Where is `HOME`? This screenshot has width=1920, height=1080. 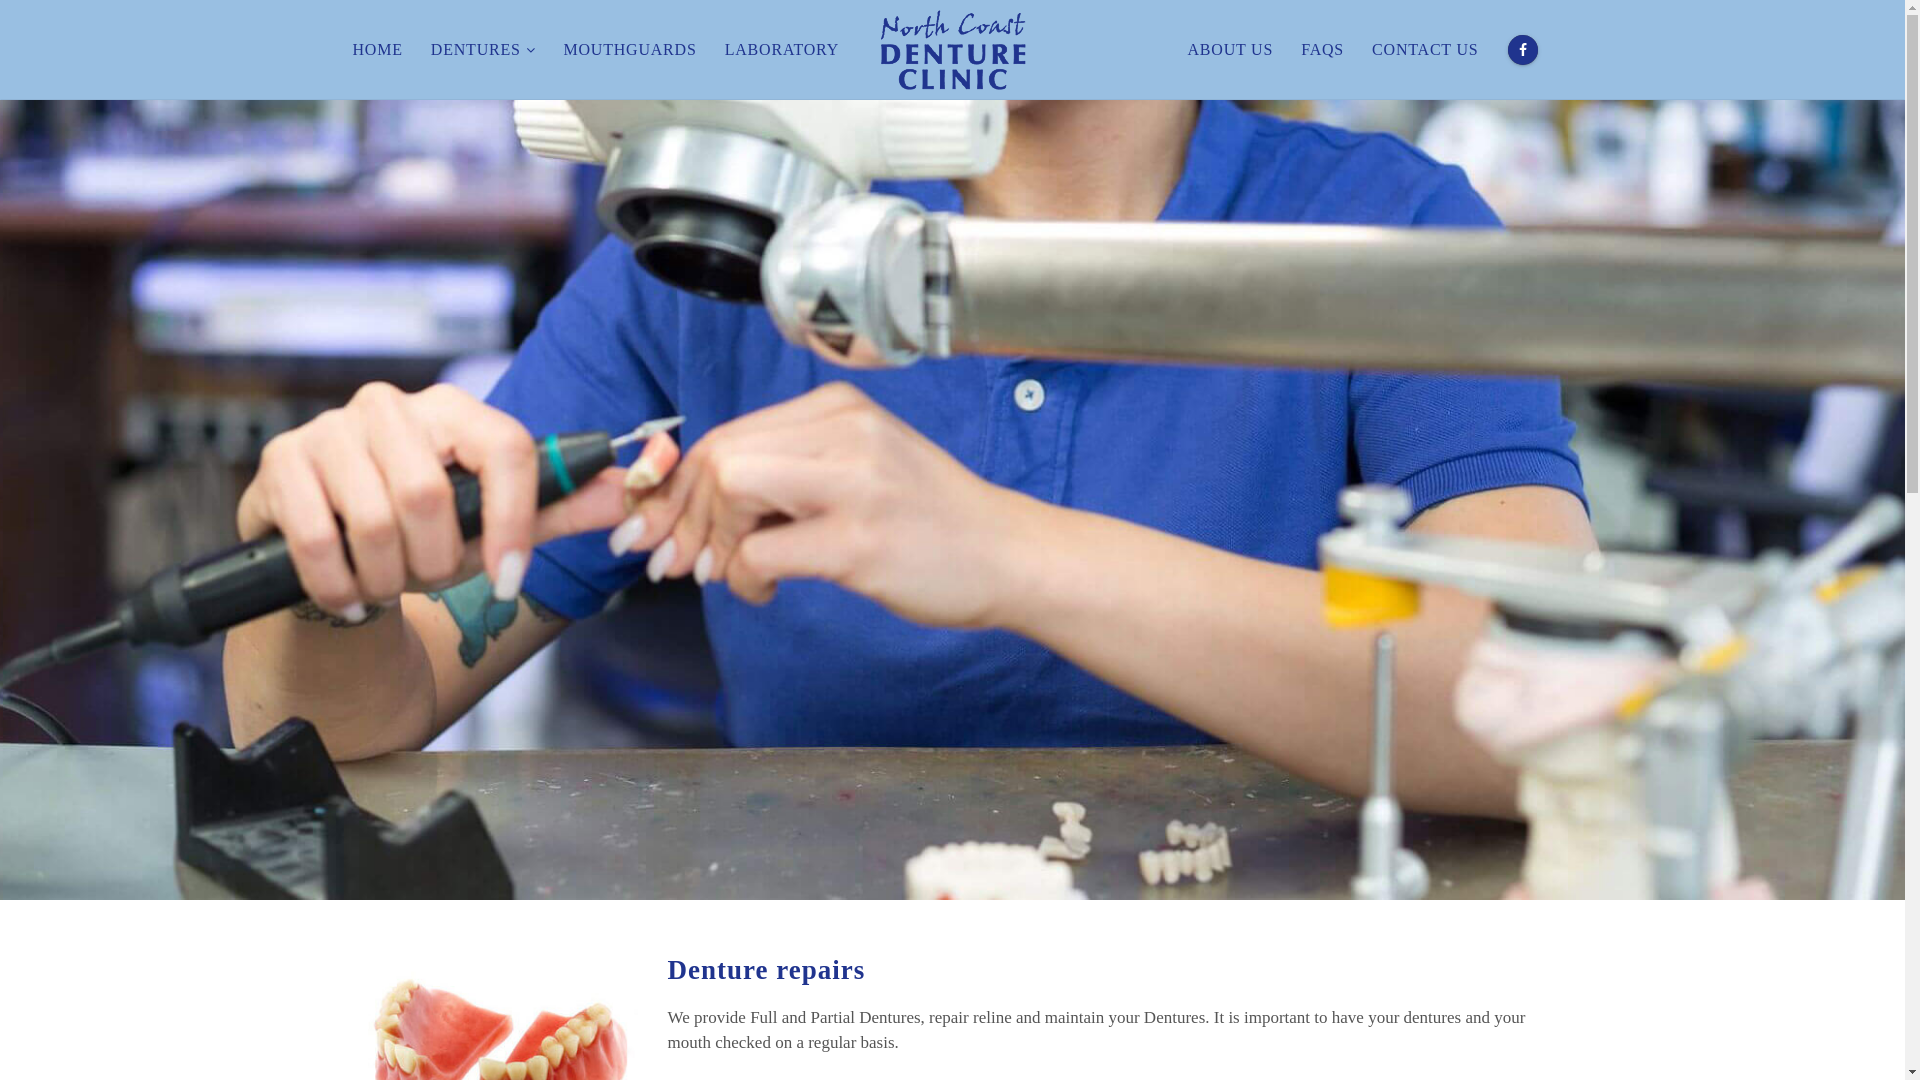
HOME is located at coordinates (384, 50).